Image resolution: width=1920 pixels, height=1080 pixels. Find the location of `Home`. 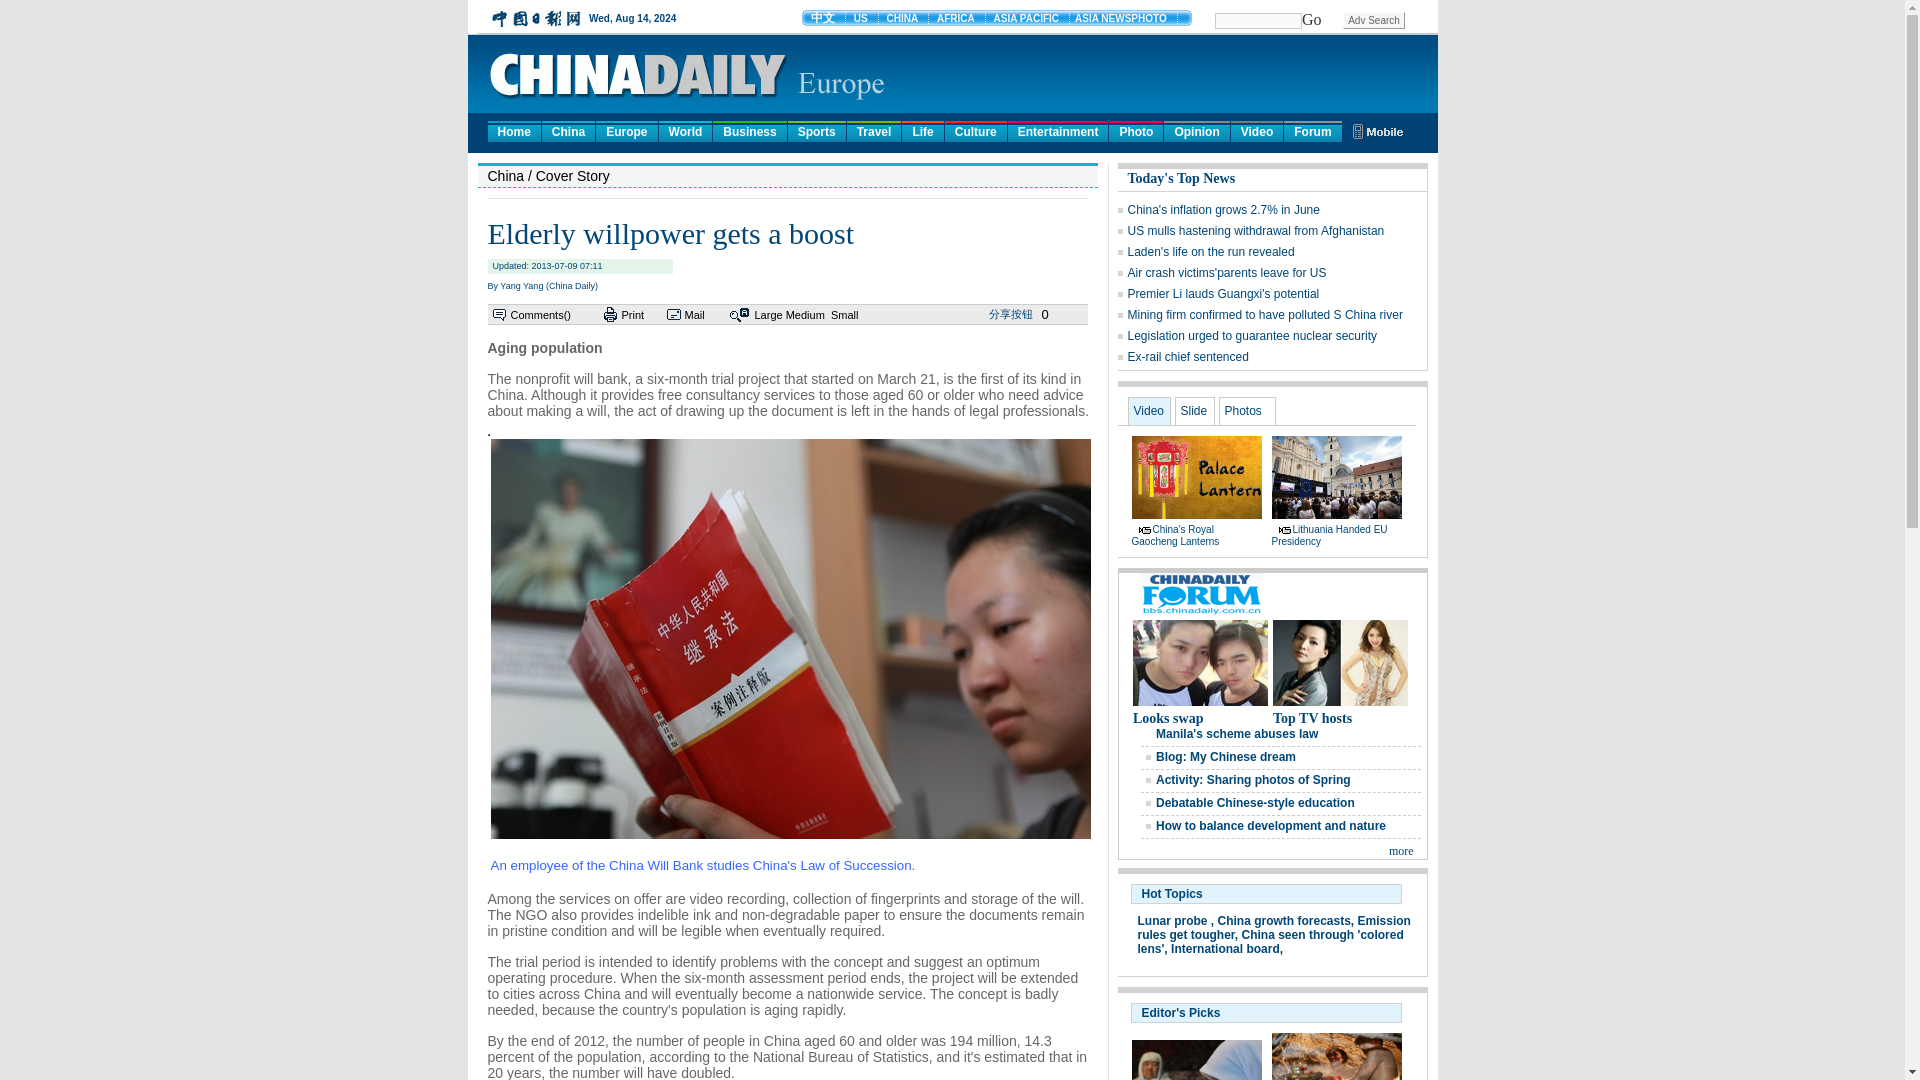

Home is located at coordinates (514, 130).